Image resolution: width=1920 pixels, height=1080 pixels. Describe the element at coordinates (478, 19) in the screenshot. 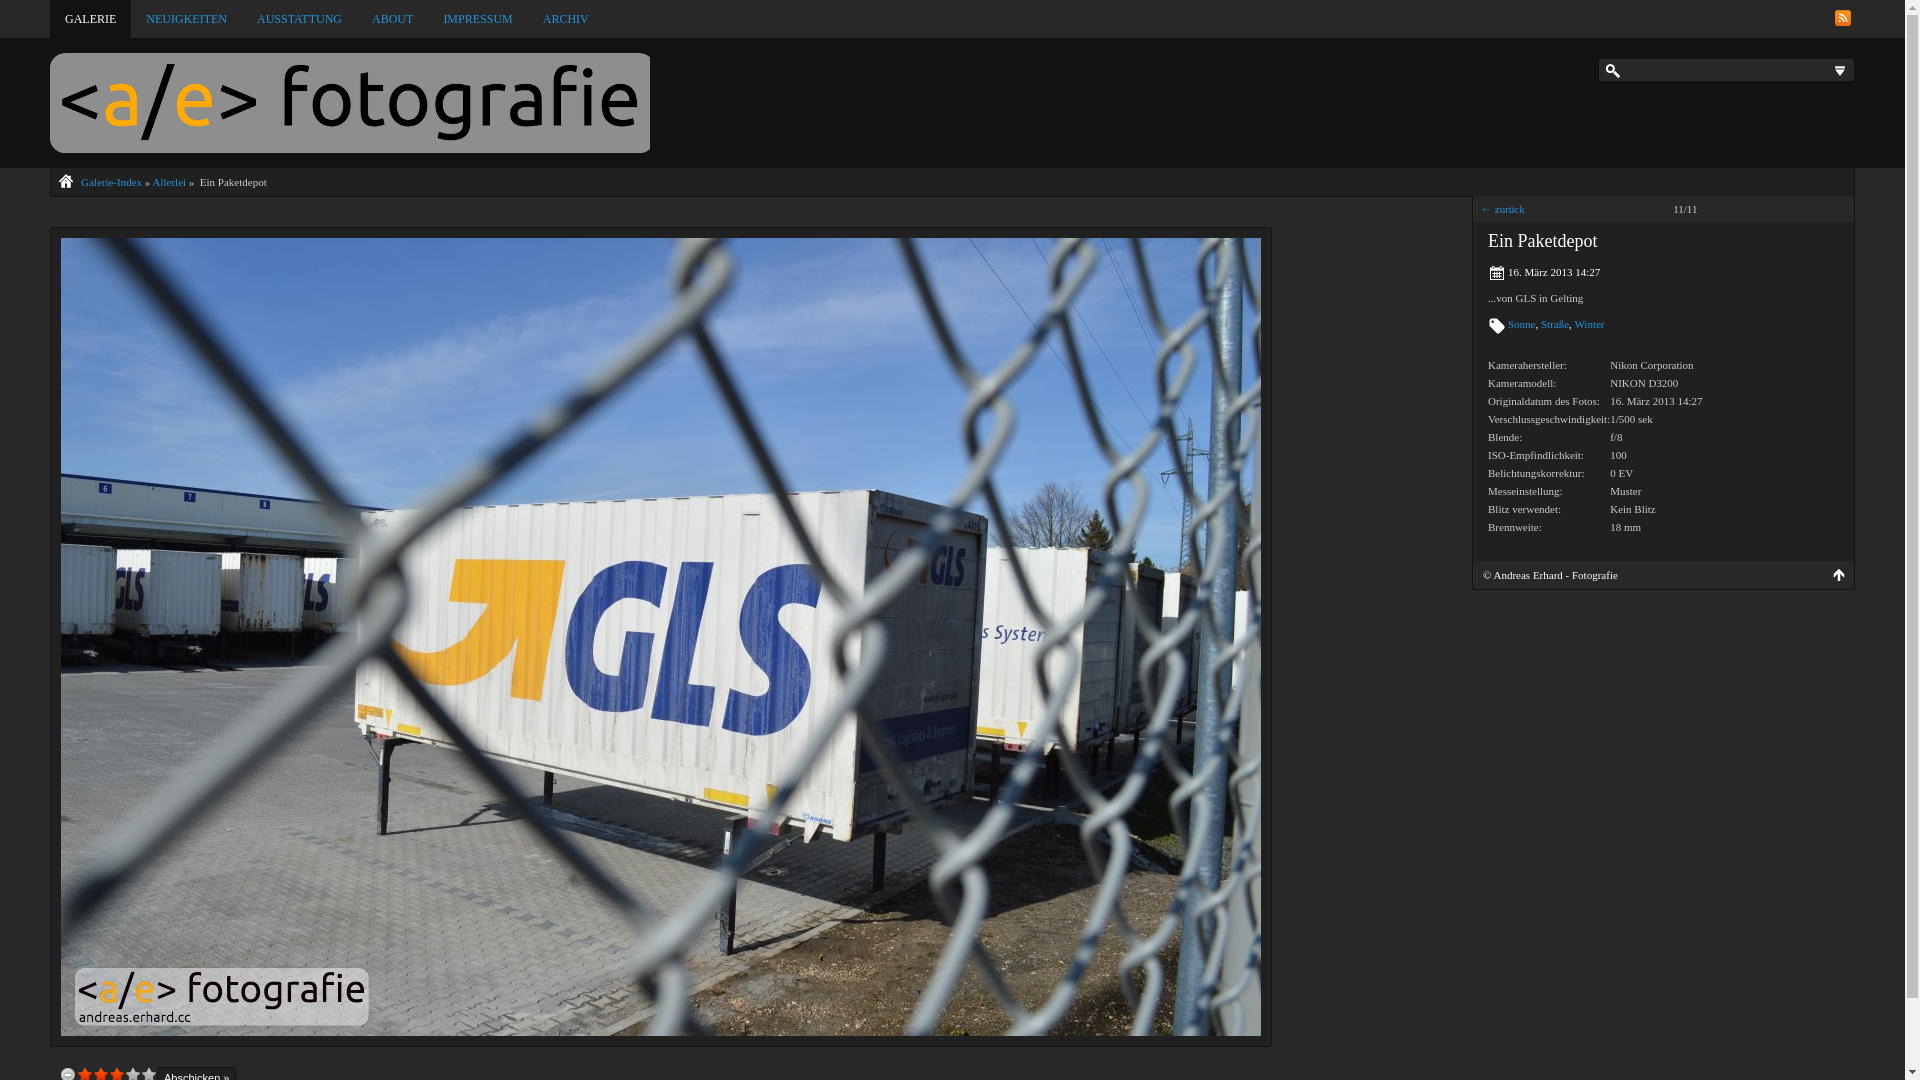

I see `IMPRESSUM` at that location.